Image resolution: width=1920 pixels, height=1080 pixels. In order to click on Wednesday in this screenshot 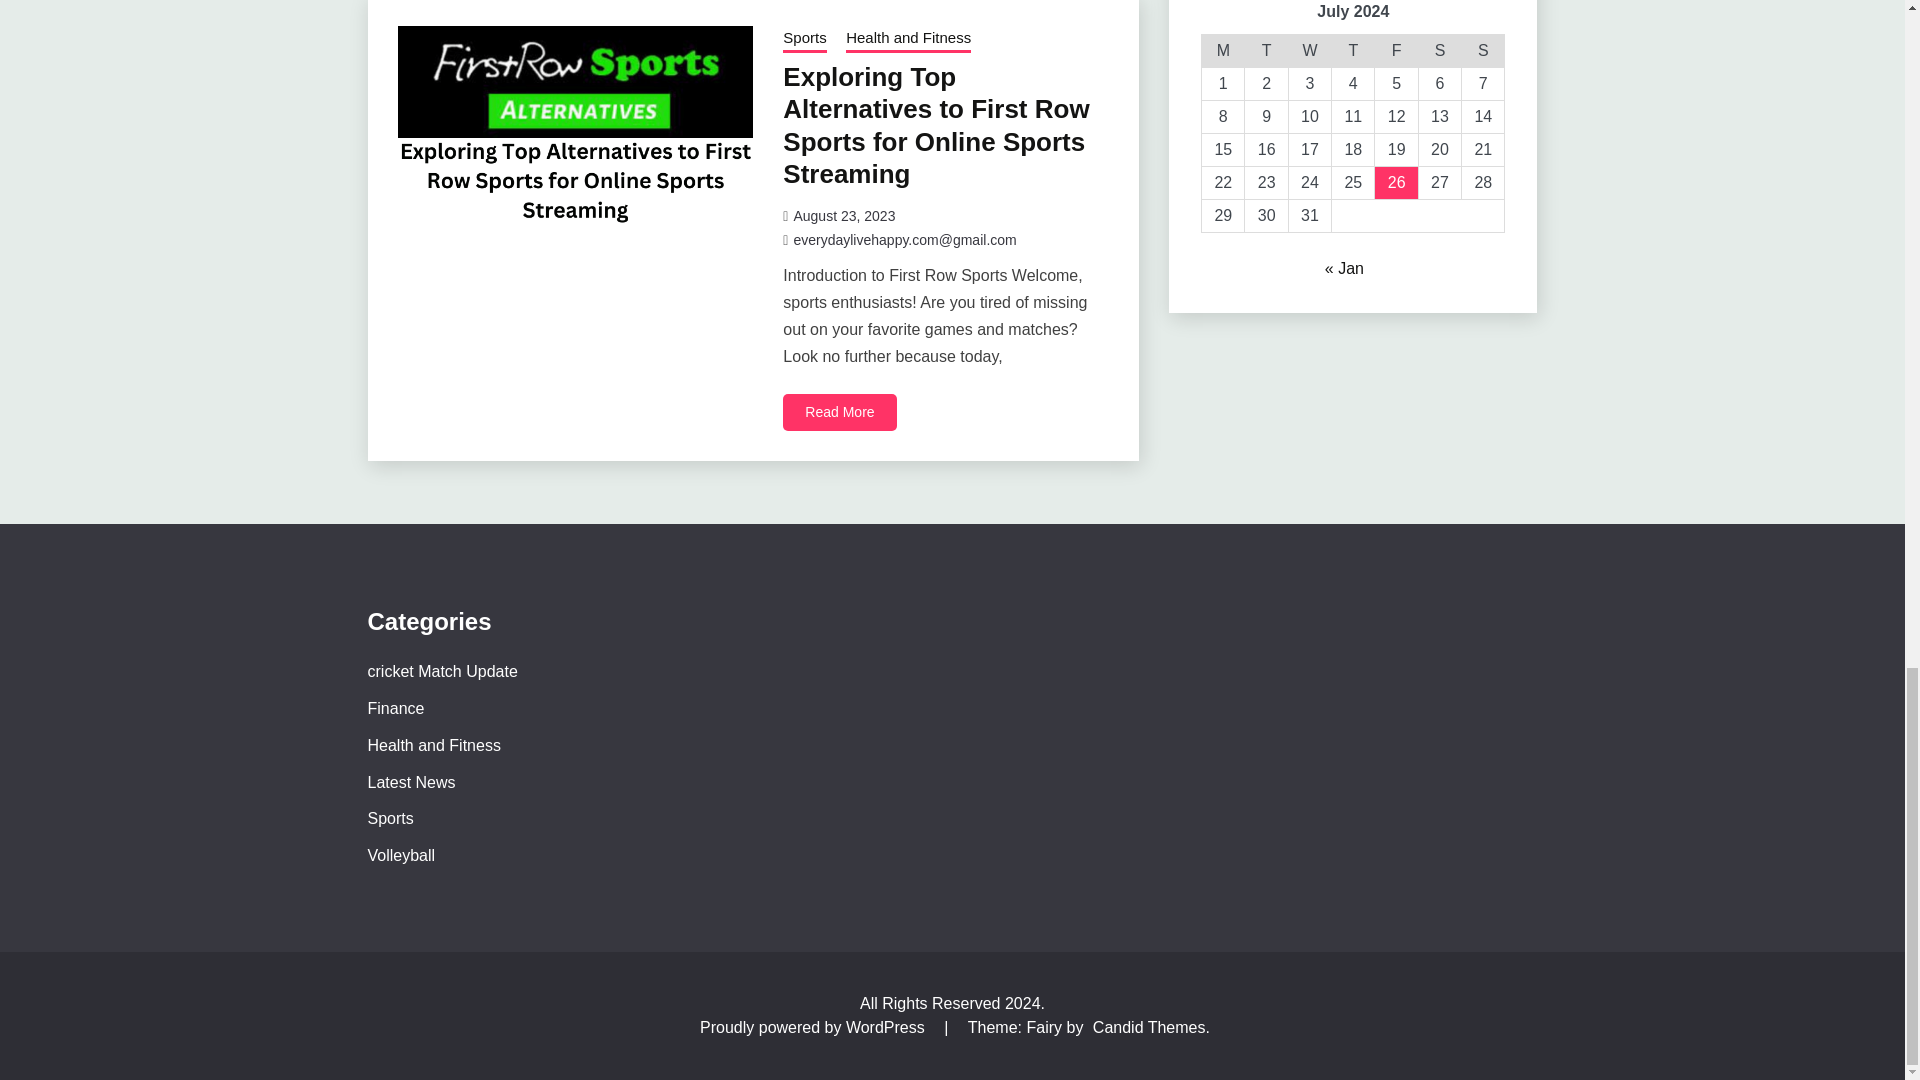, I will do `click(1309, 51)`.